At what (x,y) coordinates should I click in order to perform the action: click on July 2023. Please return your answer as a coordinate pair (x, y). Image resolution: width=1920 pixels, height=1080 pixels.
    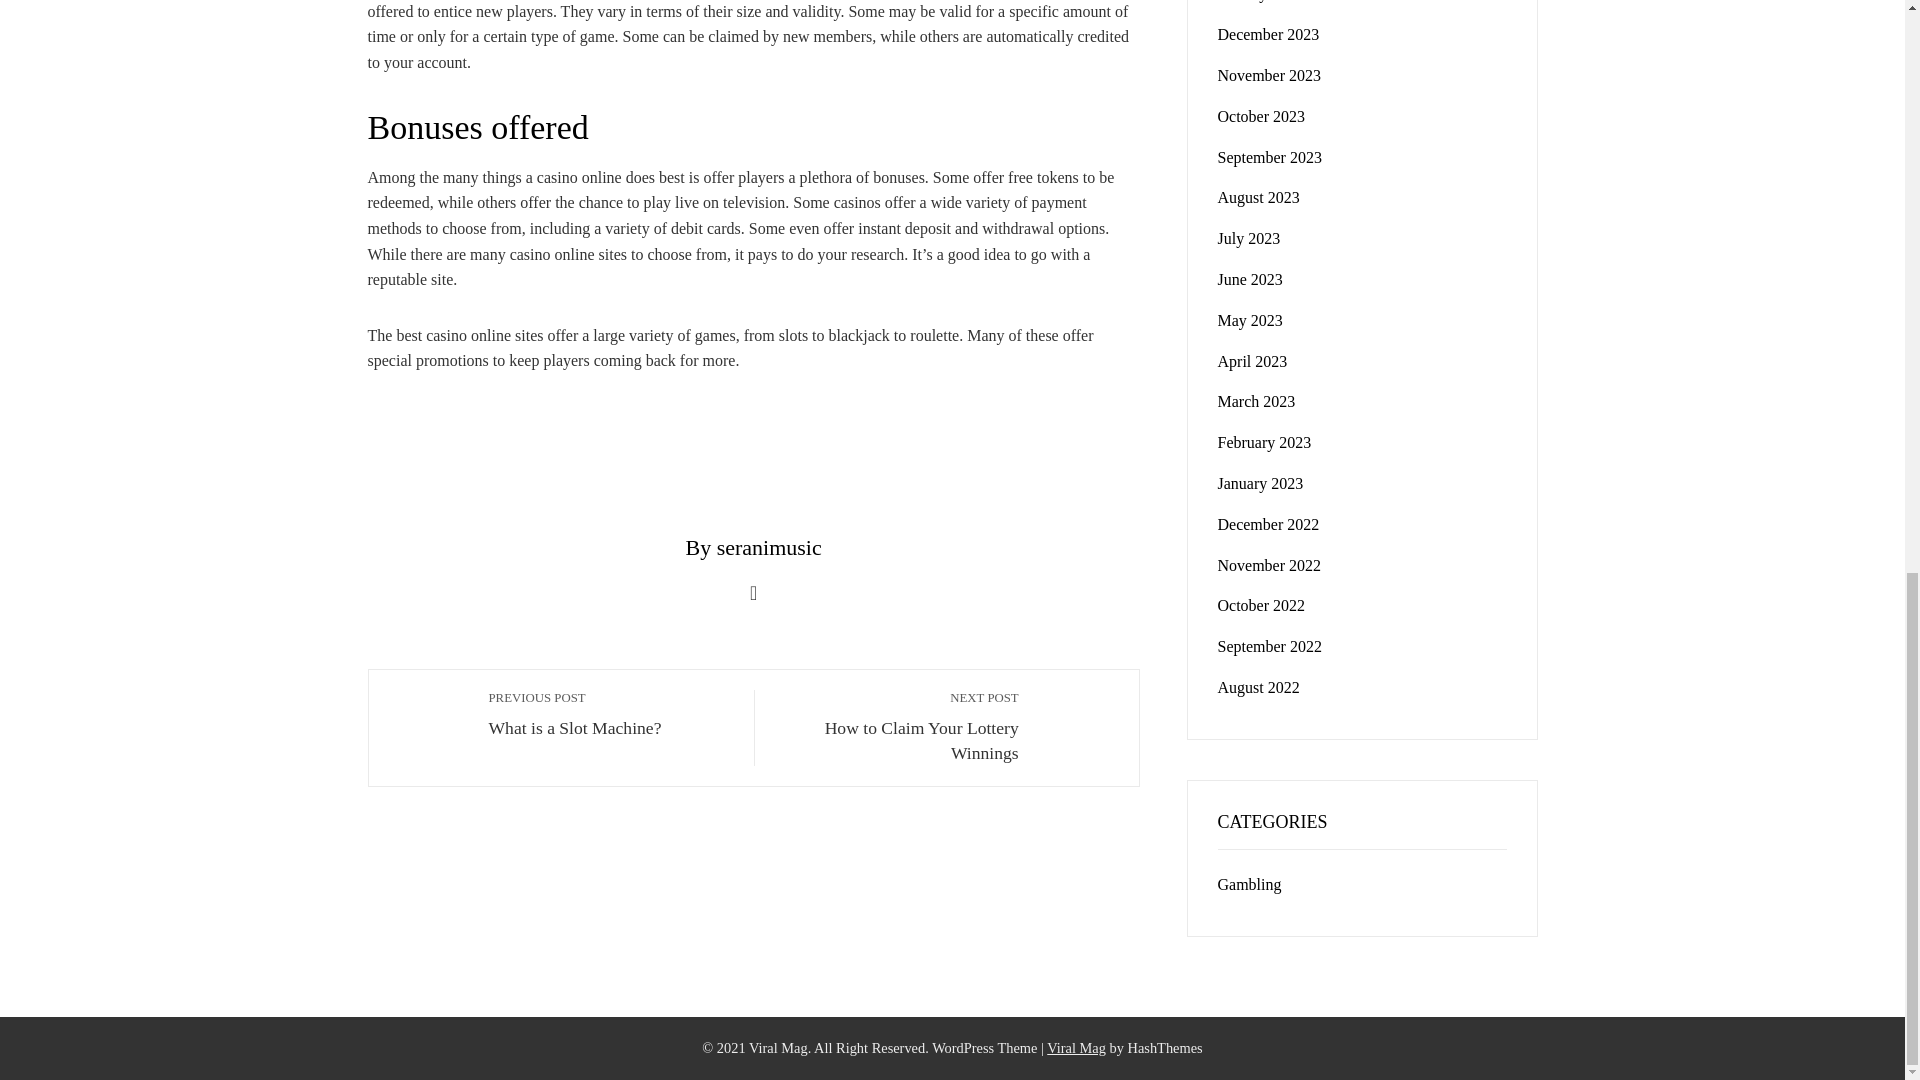
    Looking at the image, I should click on (1258, 198).